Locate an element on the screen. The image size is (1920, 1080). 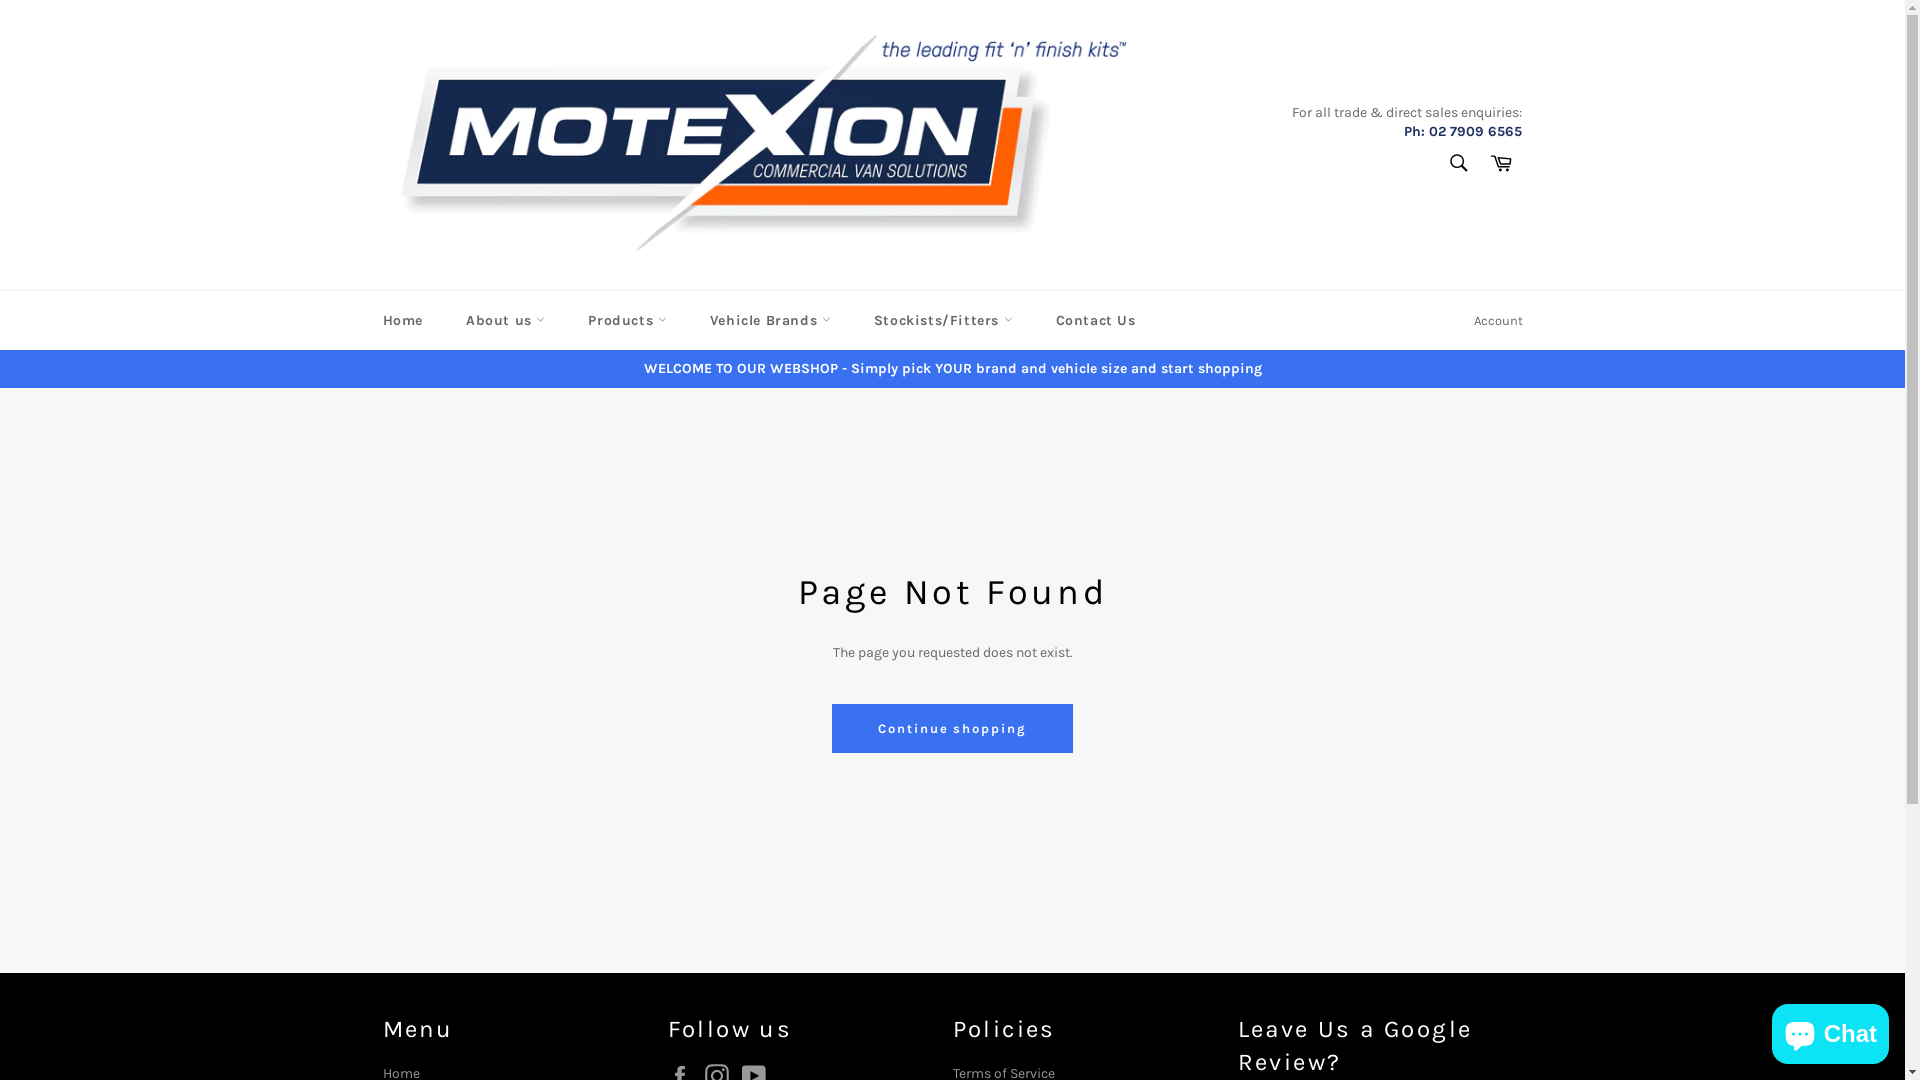
Contact Us is located at coordinates (1096, 320).